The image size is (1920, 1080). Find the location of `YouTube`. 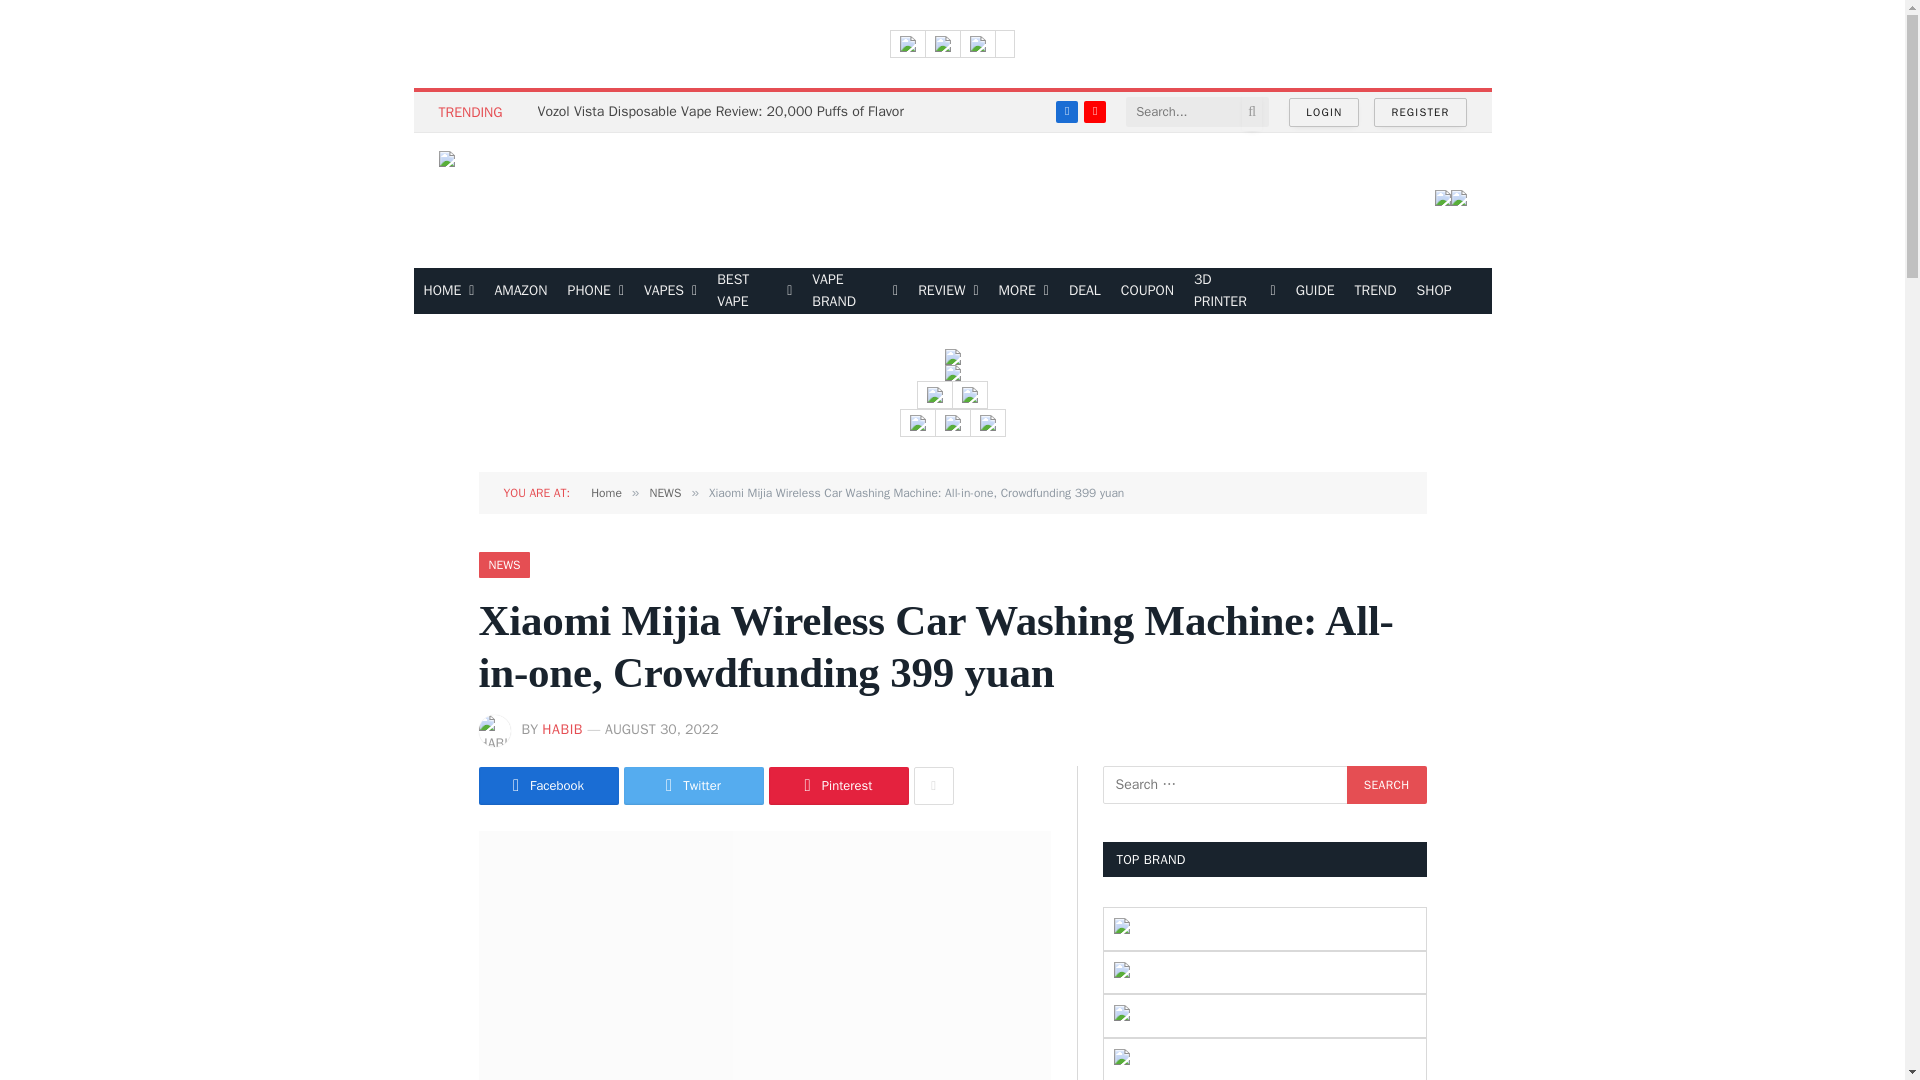

YouTube is located at coordinates (1094, 112).